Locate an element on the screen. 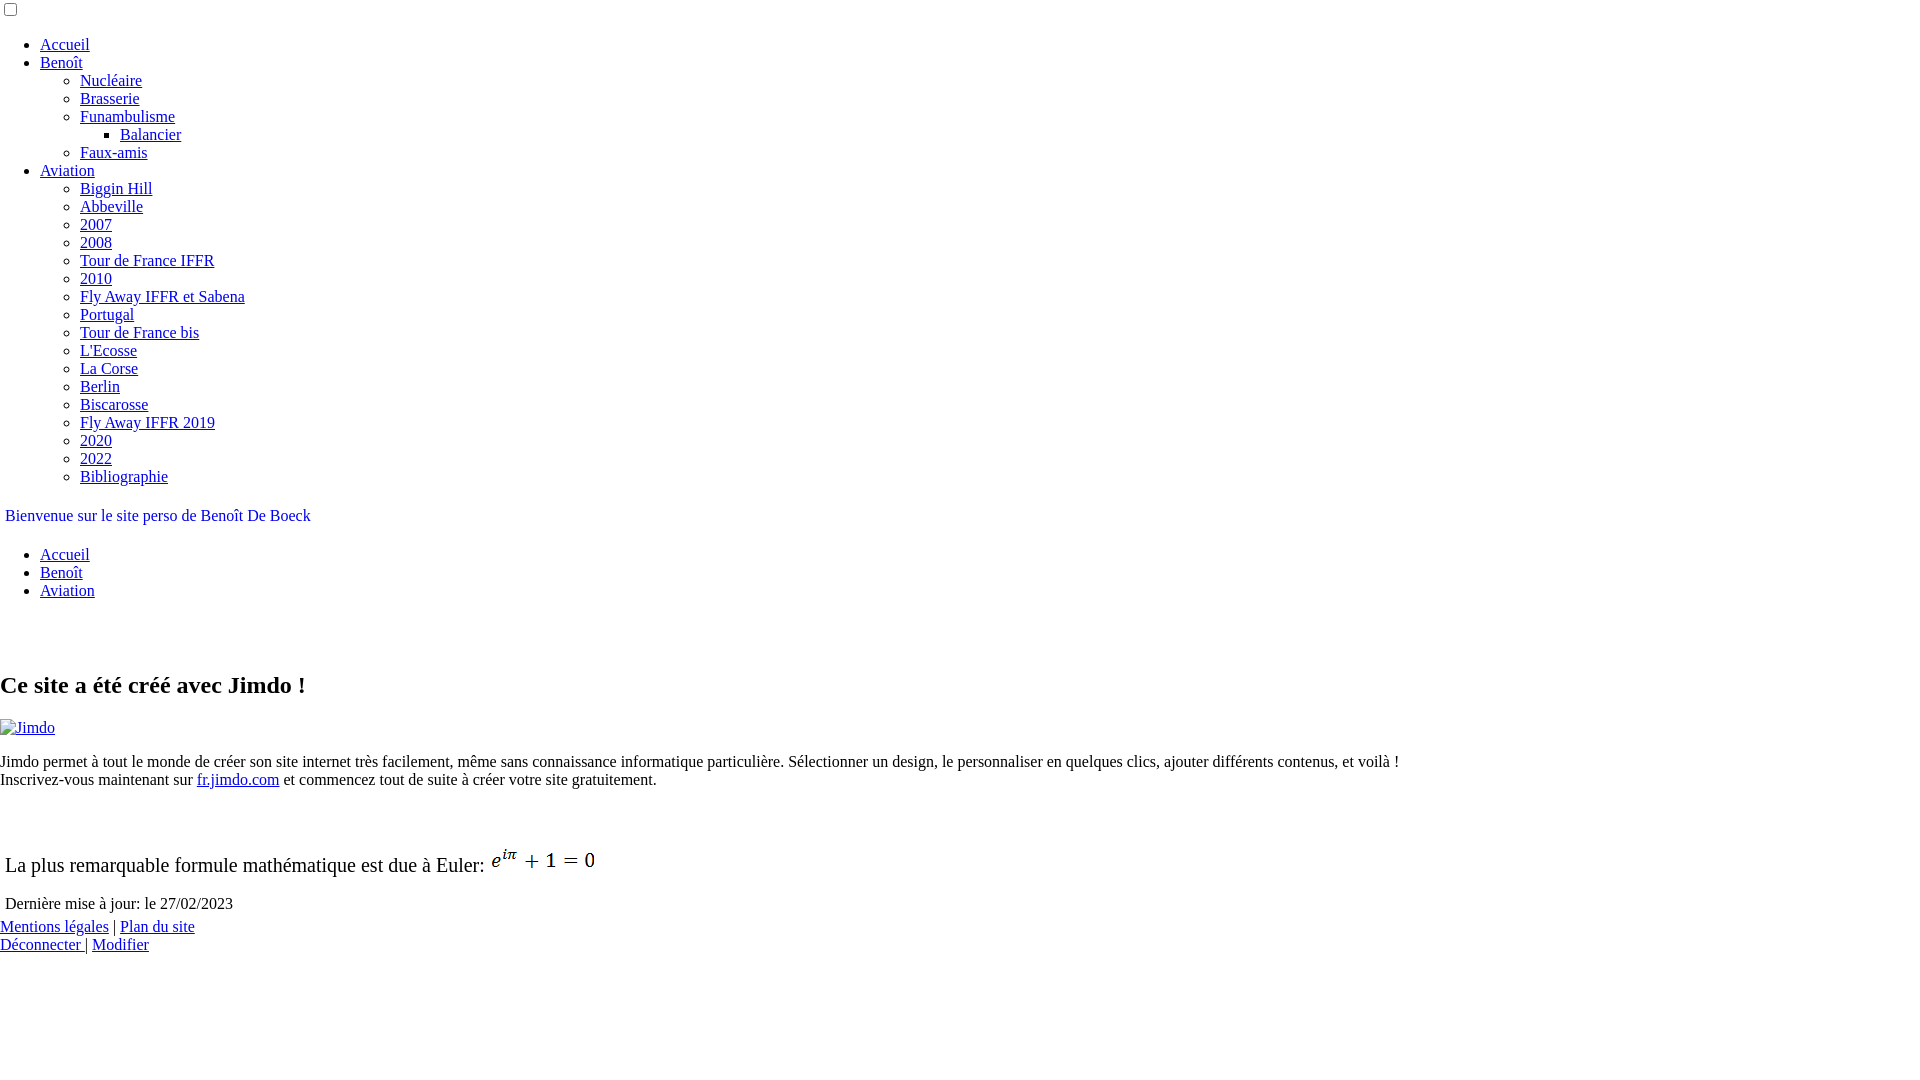 Image resolution: width=1920 pixels, height=1080 pixels. Accueil is located at coordinates (65, 554).